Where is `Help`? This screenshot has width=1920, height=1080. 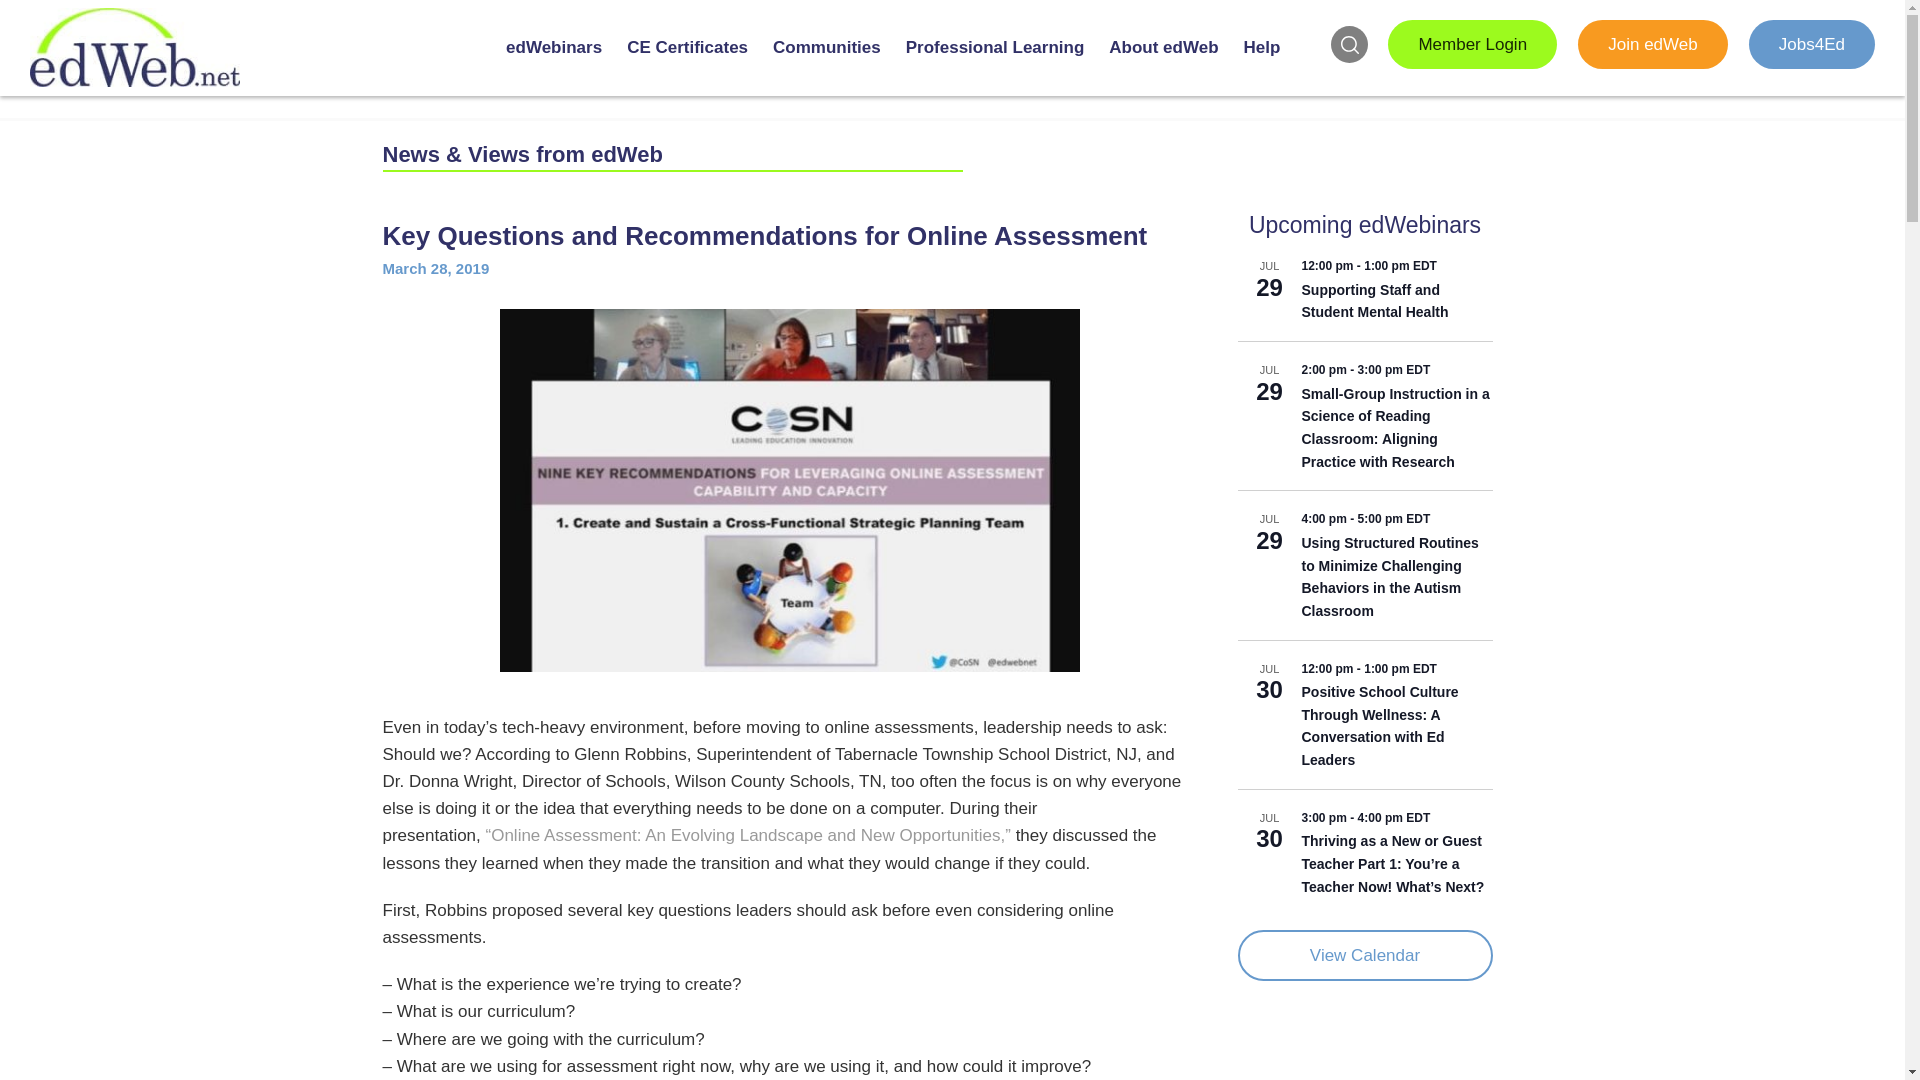 Help is located at coordinates (1262, 65).